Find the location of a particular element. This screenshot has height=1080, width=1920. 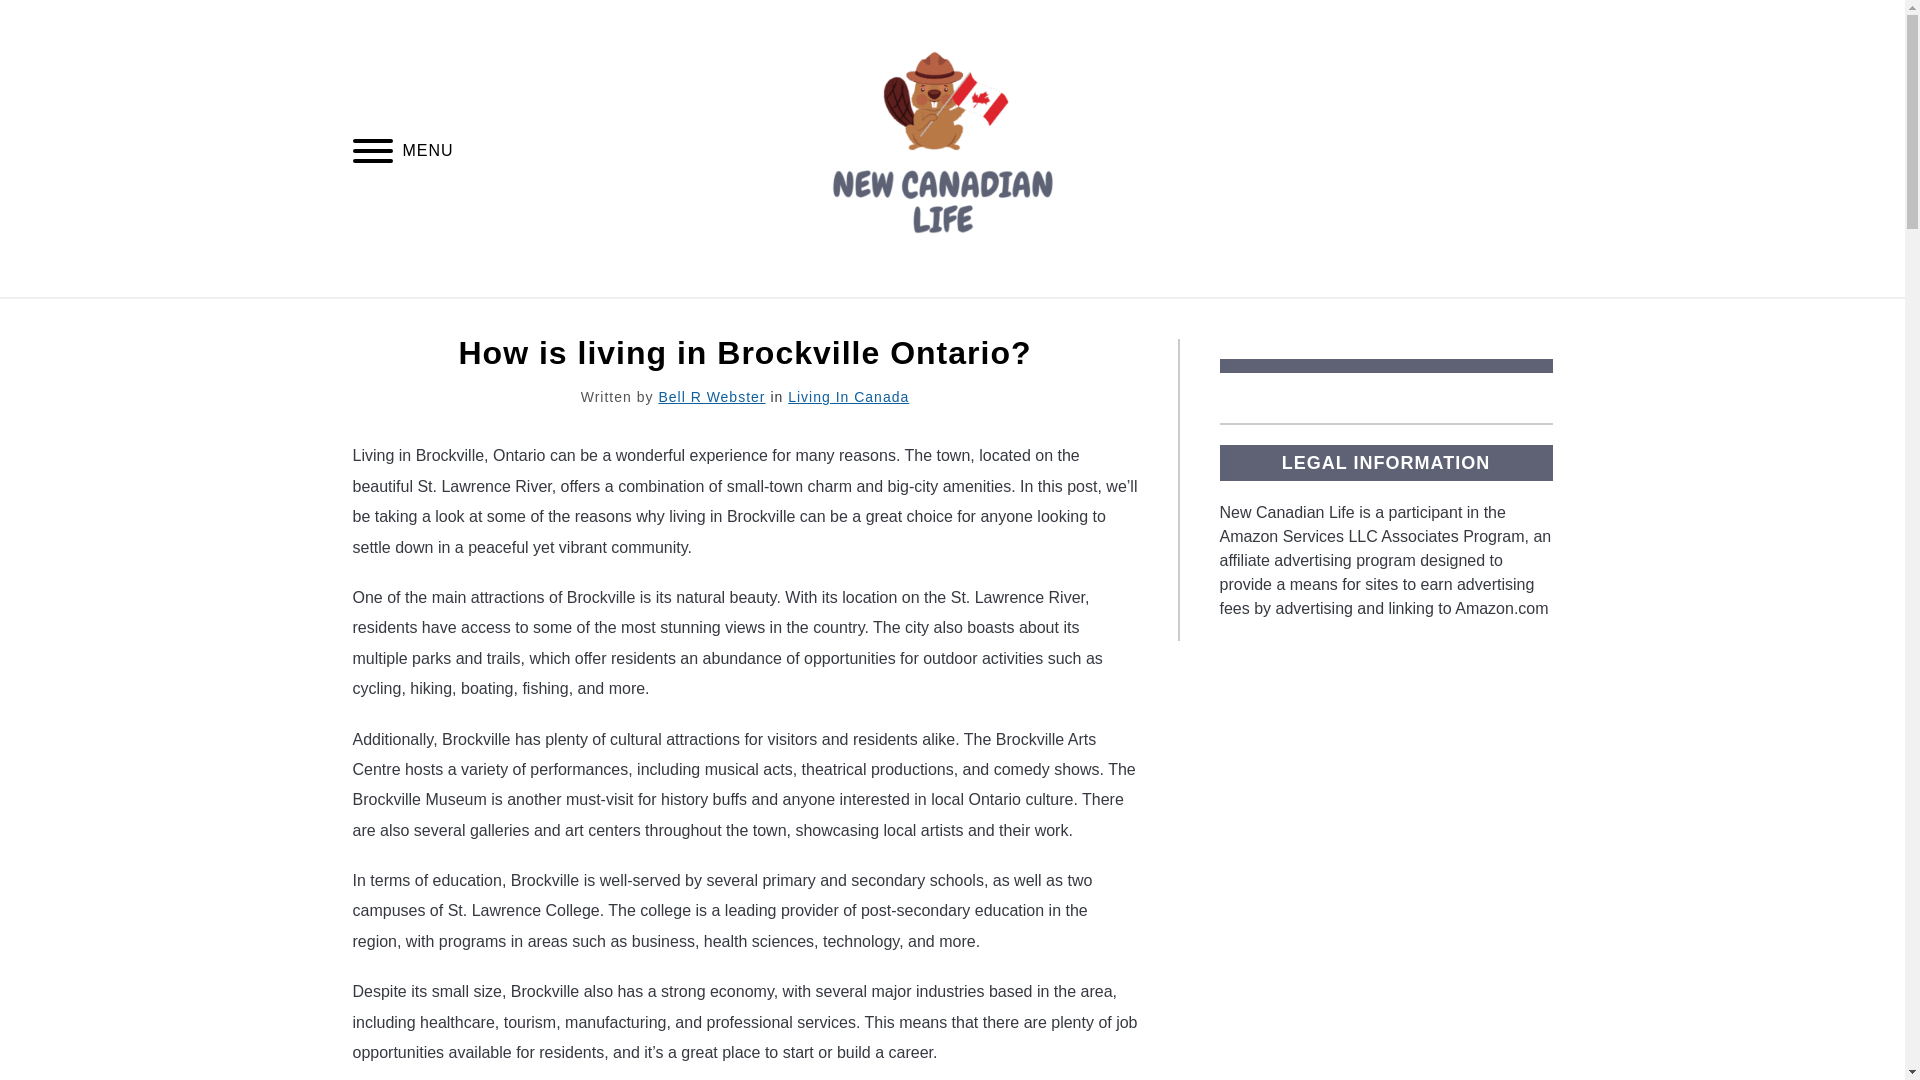

PROVINCES is located at coordinates (1120, 321).